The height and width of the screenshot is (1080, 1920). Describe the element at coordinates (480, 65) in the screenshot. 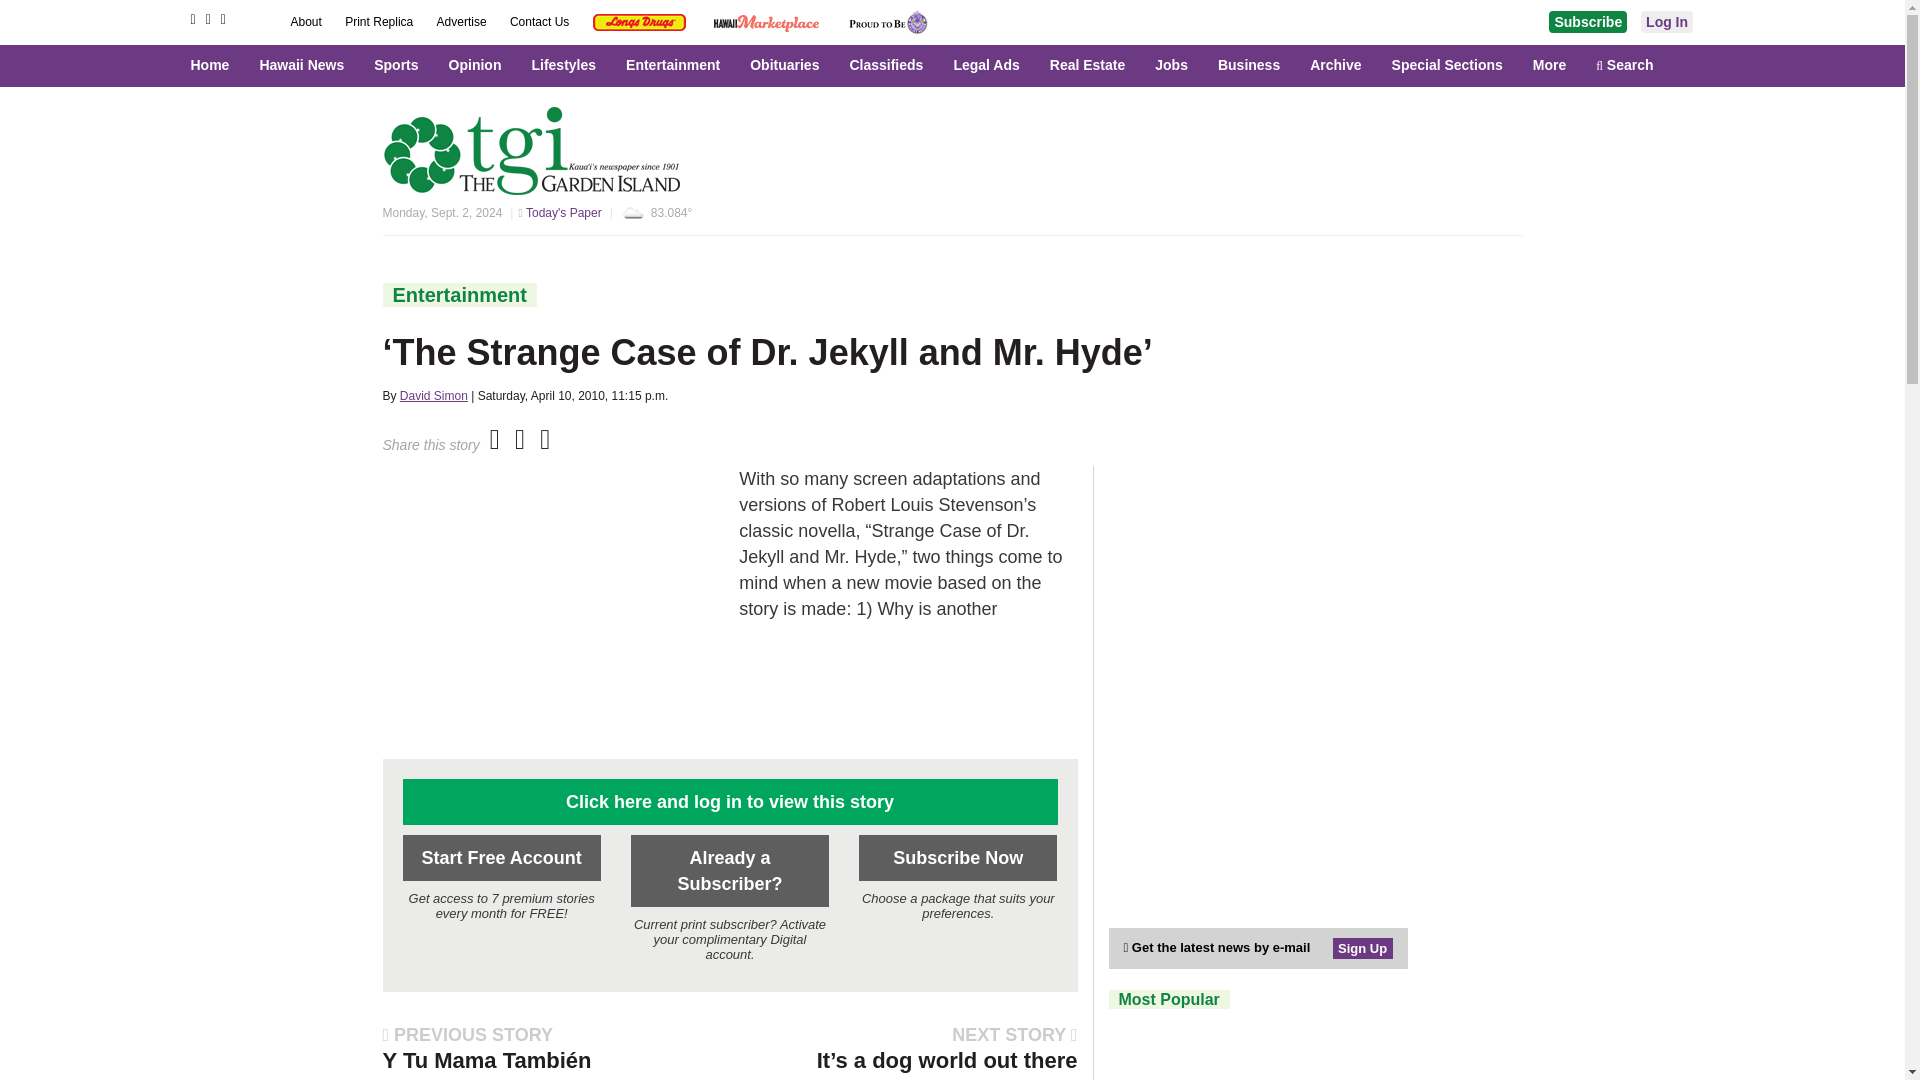

I see `Opinion` at that location.